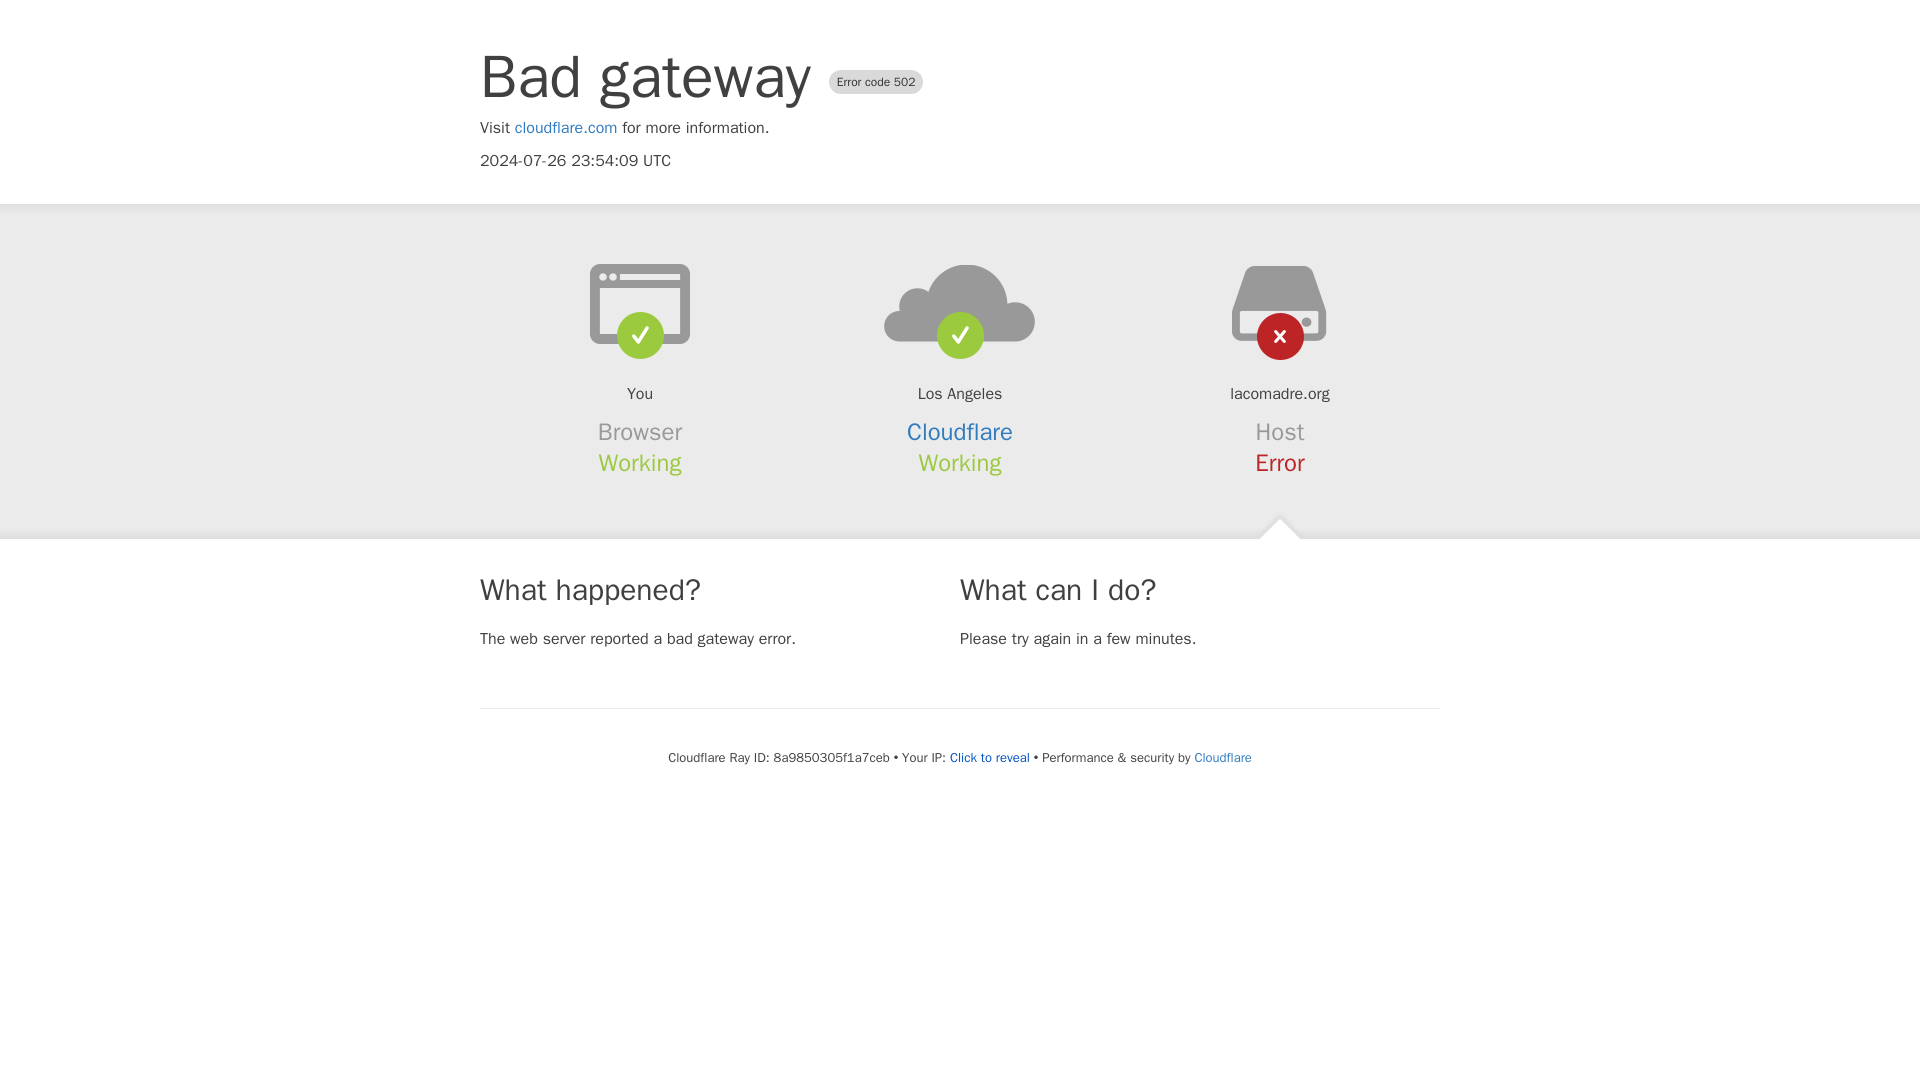  Describe the element at coordinates (566, 128) in the screenshot. I see `cloudflare.com` at that location.